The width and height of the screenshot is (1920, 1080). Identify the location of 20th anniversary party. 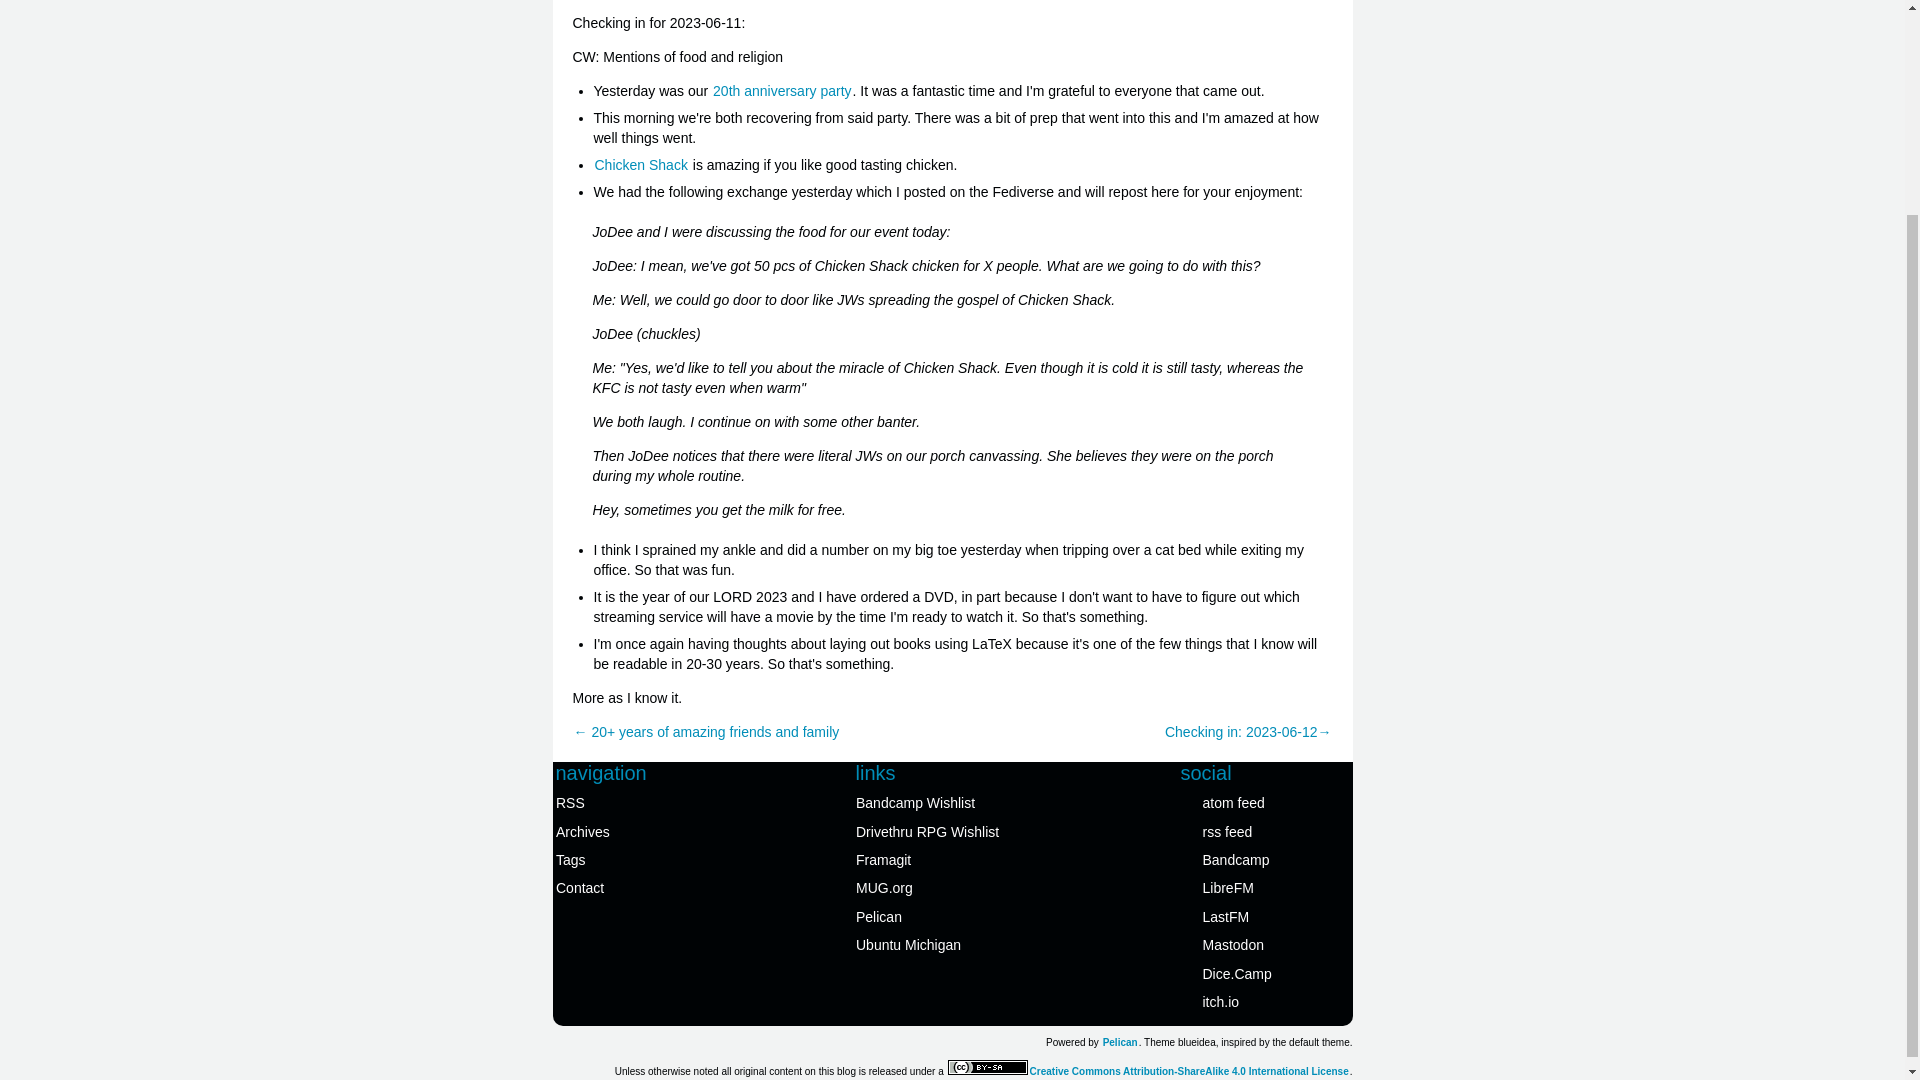
(782, 91).